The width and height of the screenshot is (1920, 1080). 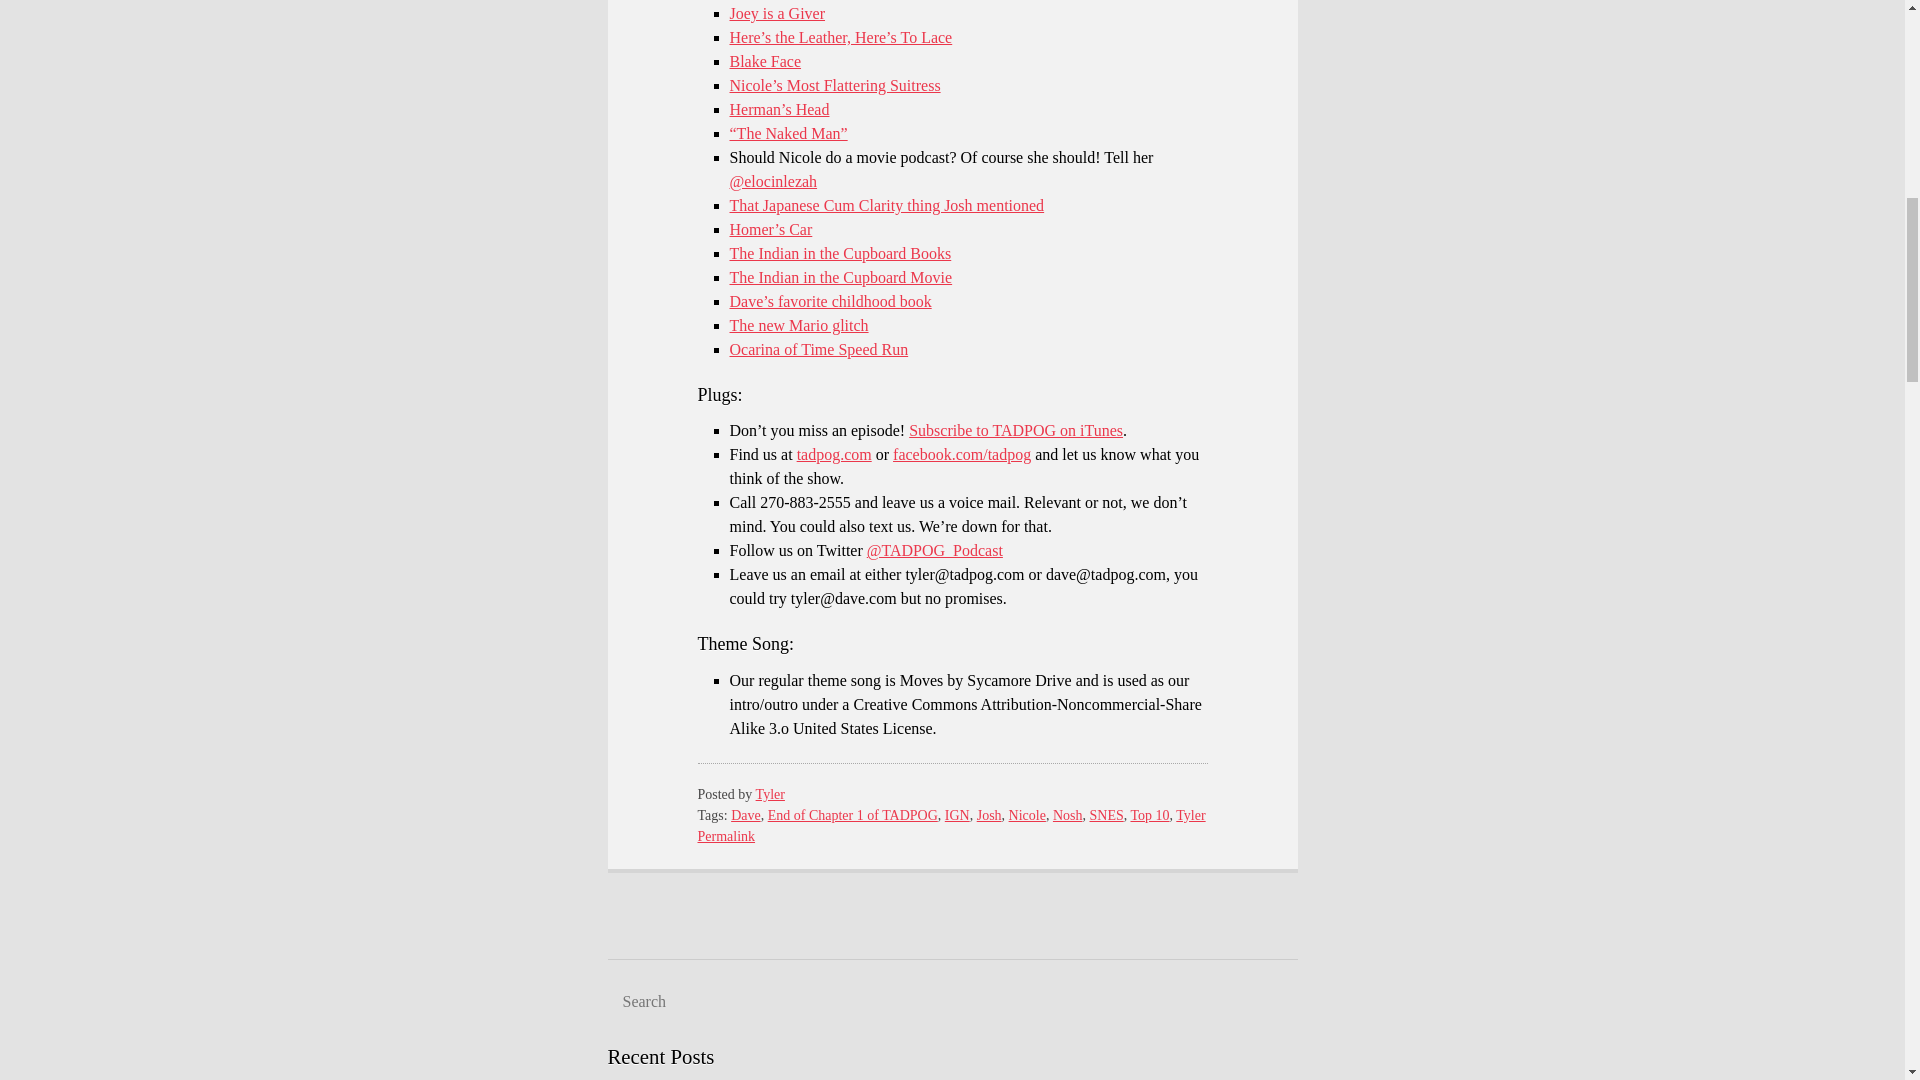 What do you see at coordinates (956, 814) in the screenshot?
I see `IGN` at bounding box center [956, 814].